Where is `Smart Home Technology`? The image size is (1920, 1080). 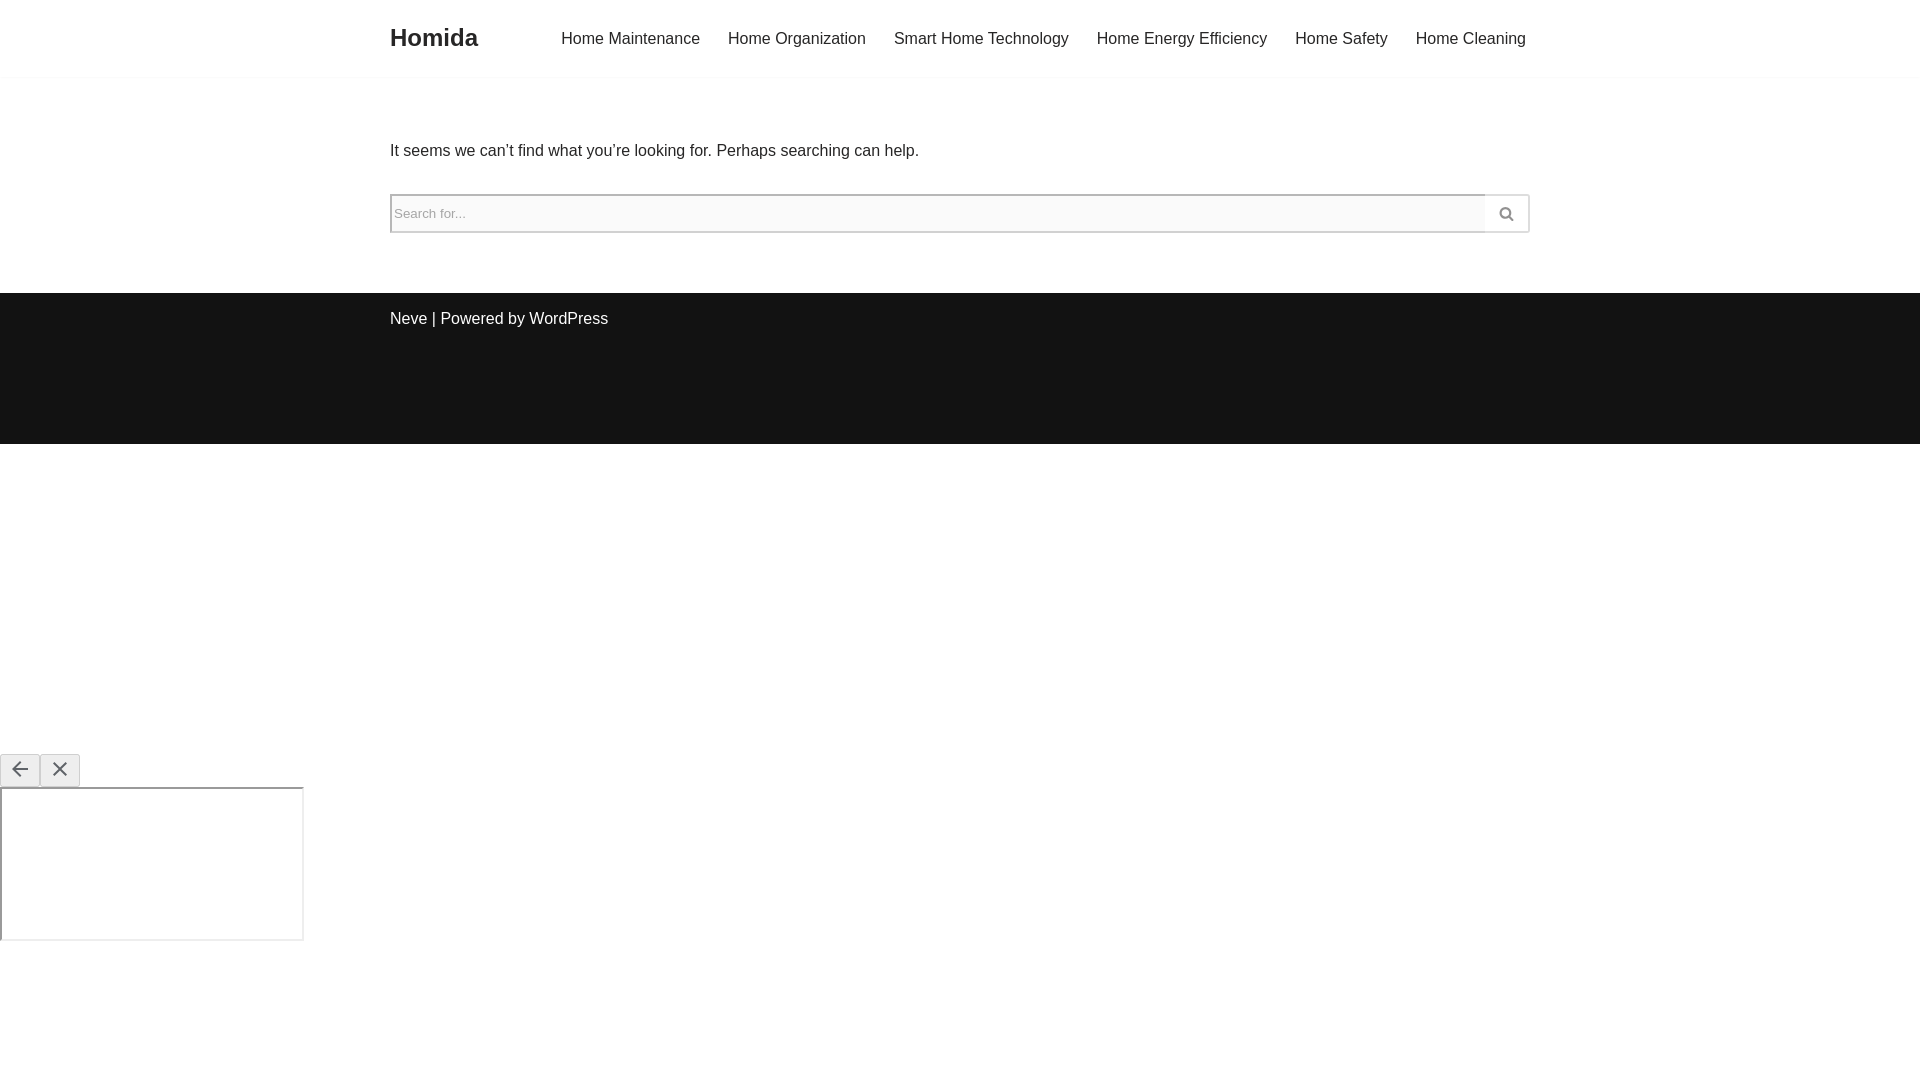 Smart Home Technology is located at coordinates (982, 38).